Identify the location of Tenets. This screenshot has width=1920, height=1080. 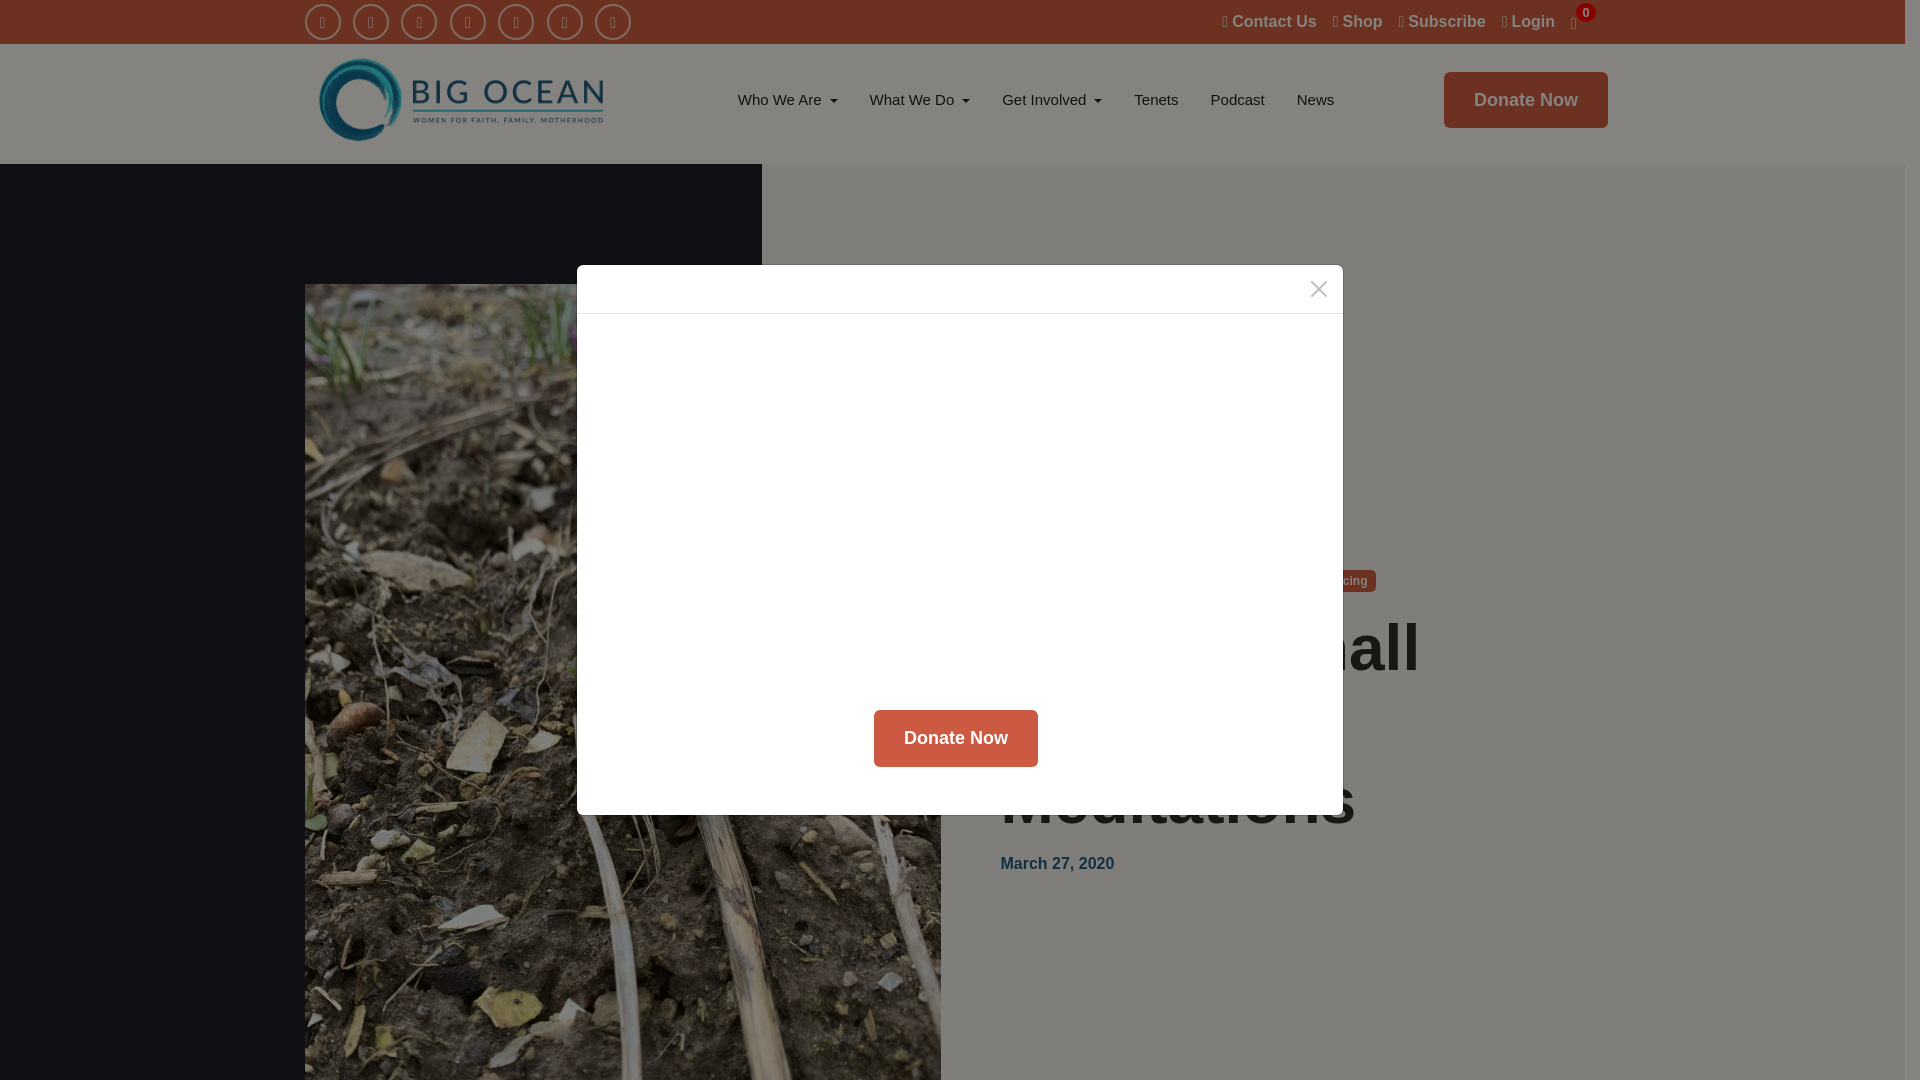
(1156, 100).